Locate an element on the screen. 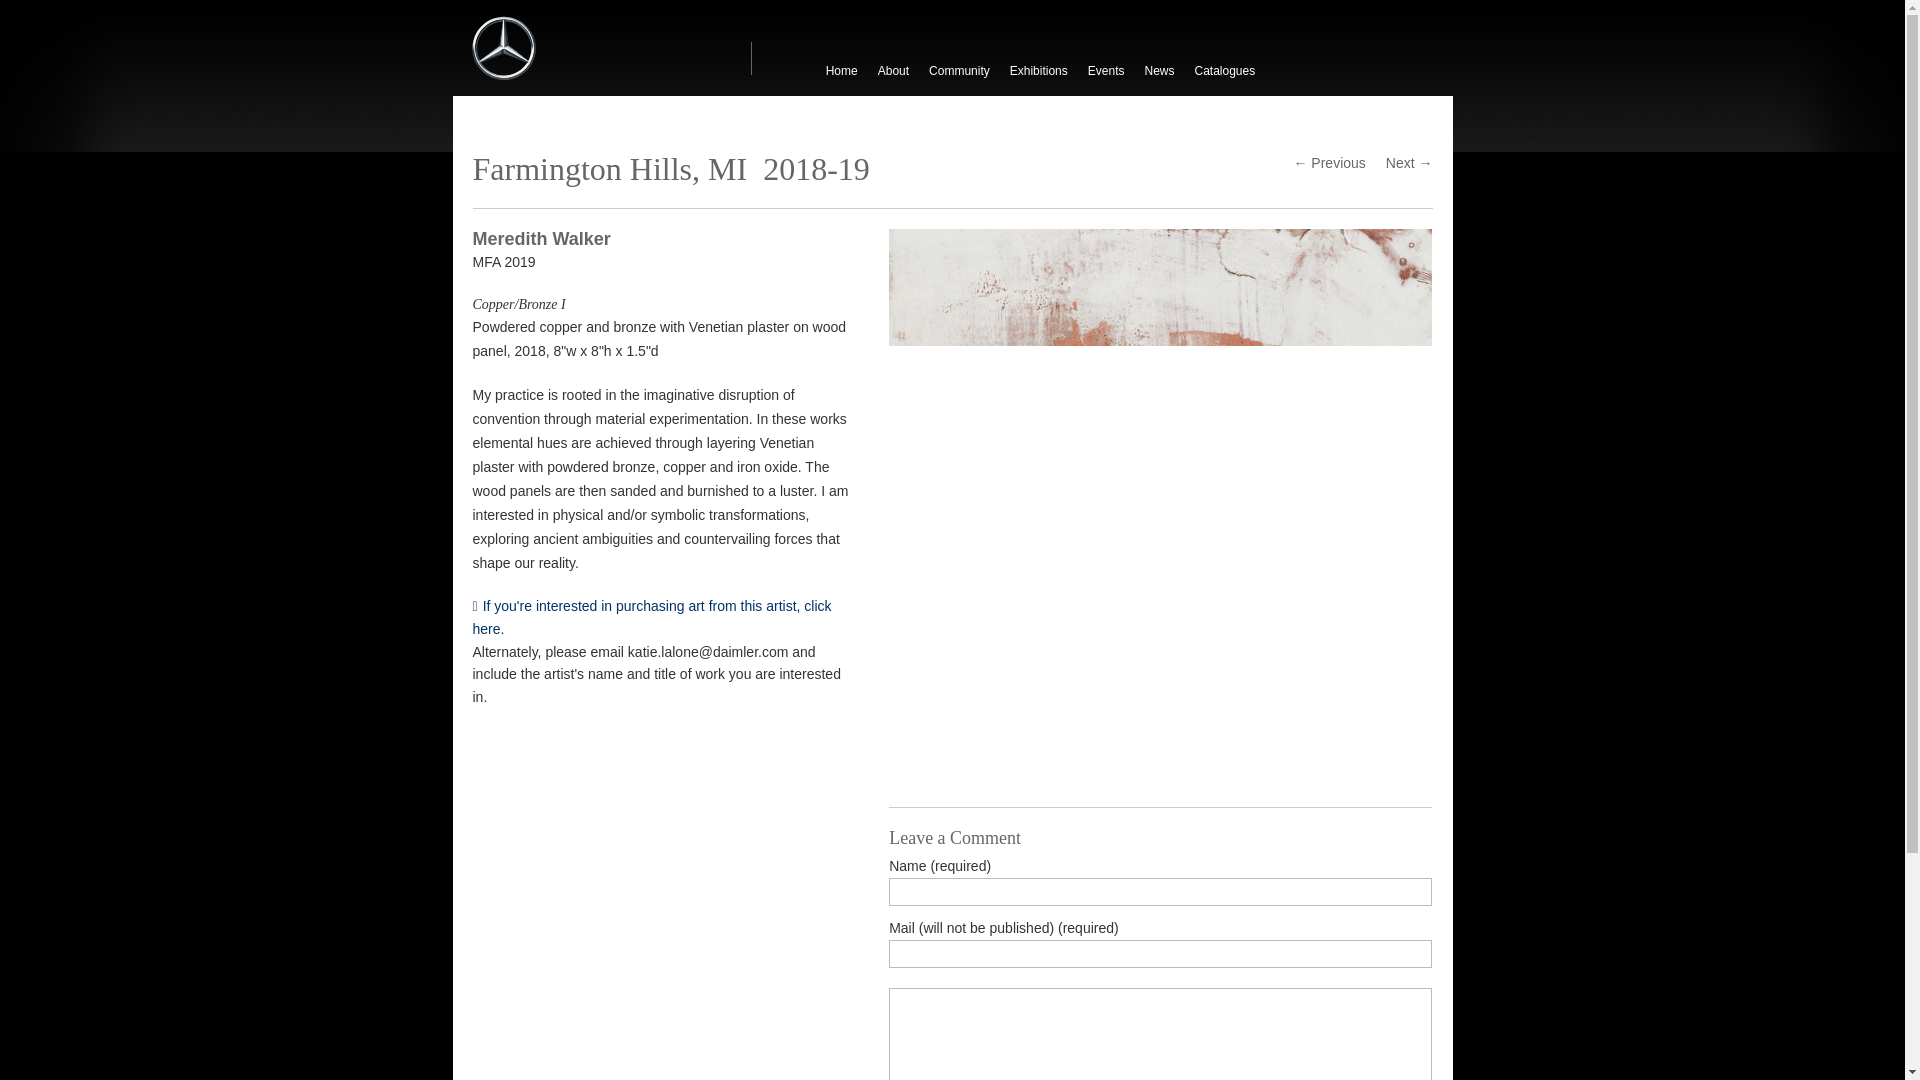 This screenshot has height=1080, width=1920. Farmington Hills, MI  2018-19 is located at coordinates (670, 168).